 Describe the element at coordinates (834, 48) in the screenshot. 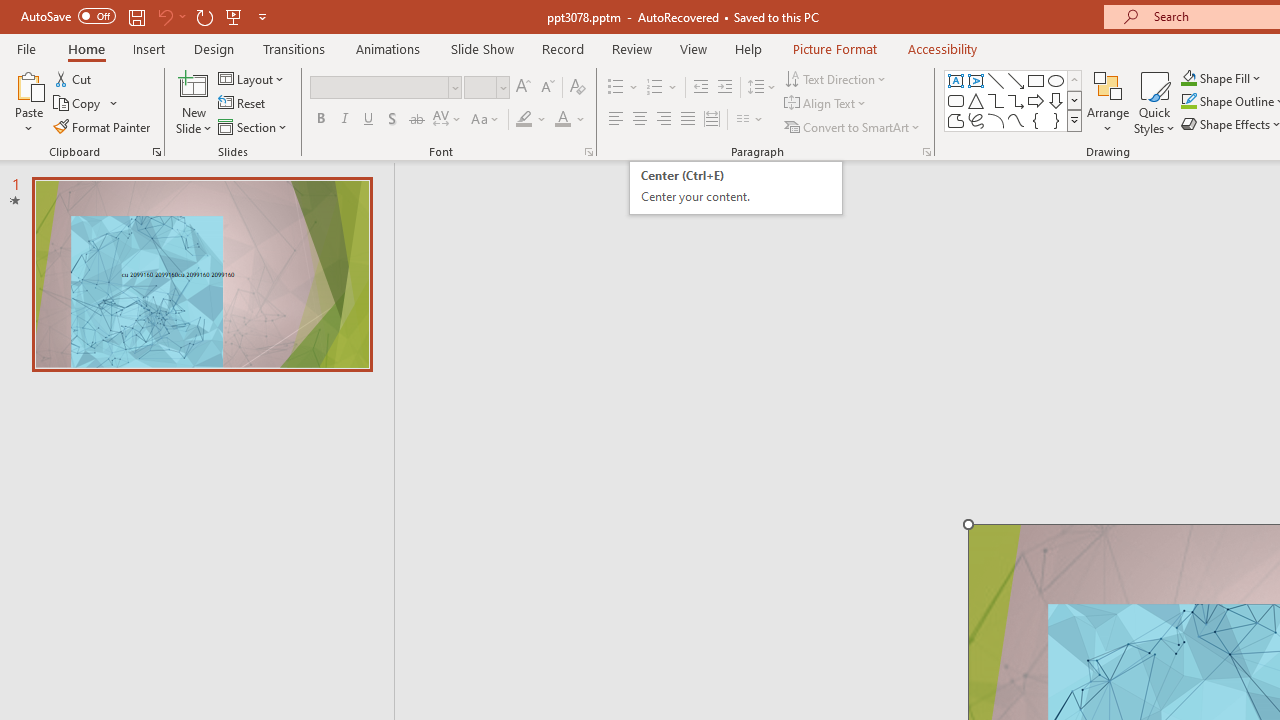

I see `Picture Format` at that location.